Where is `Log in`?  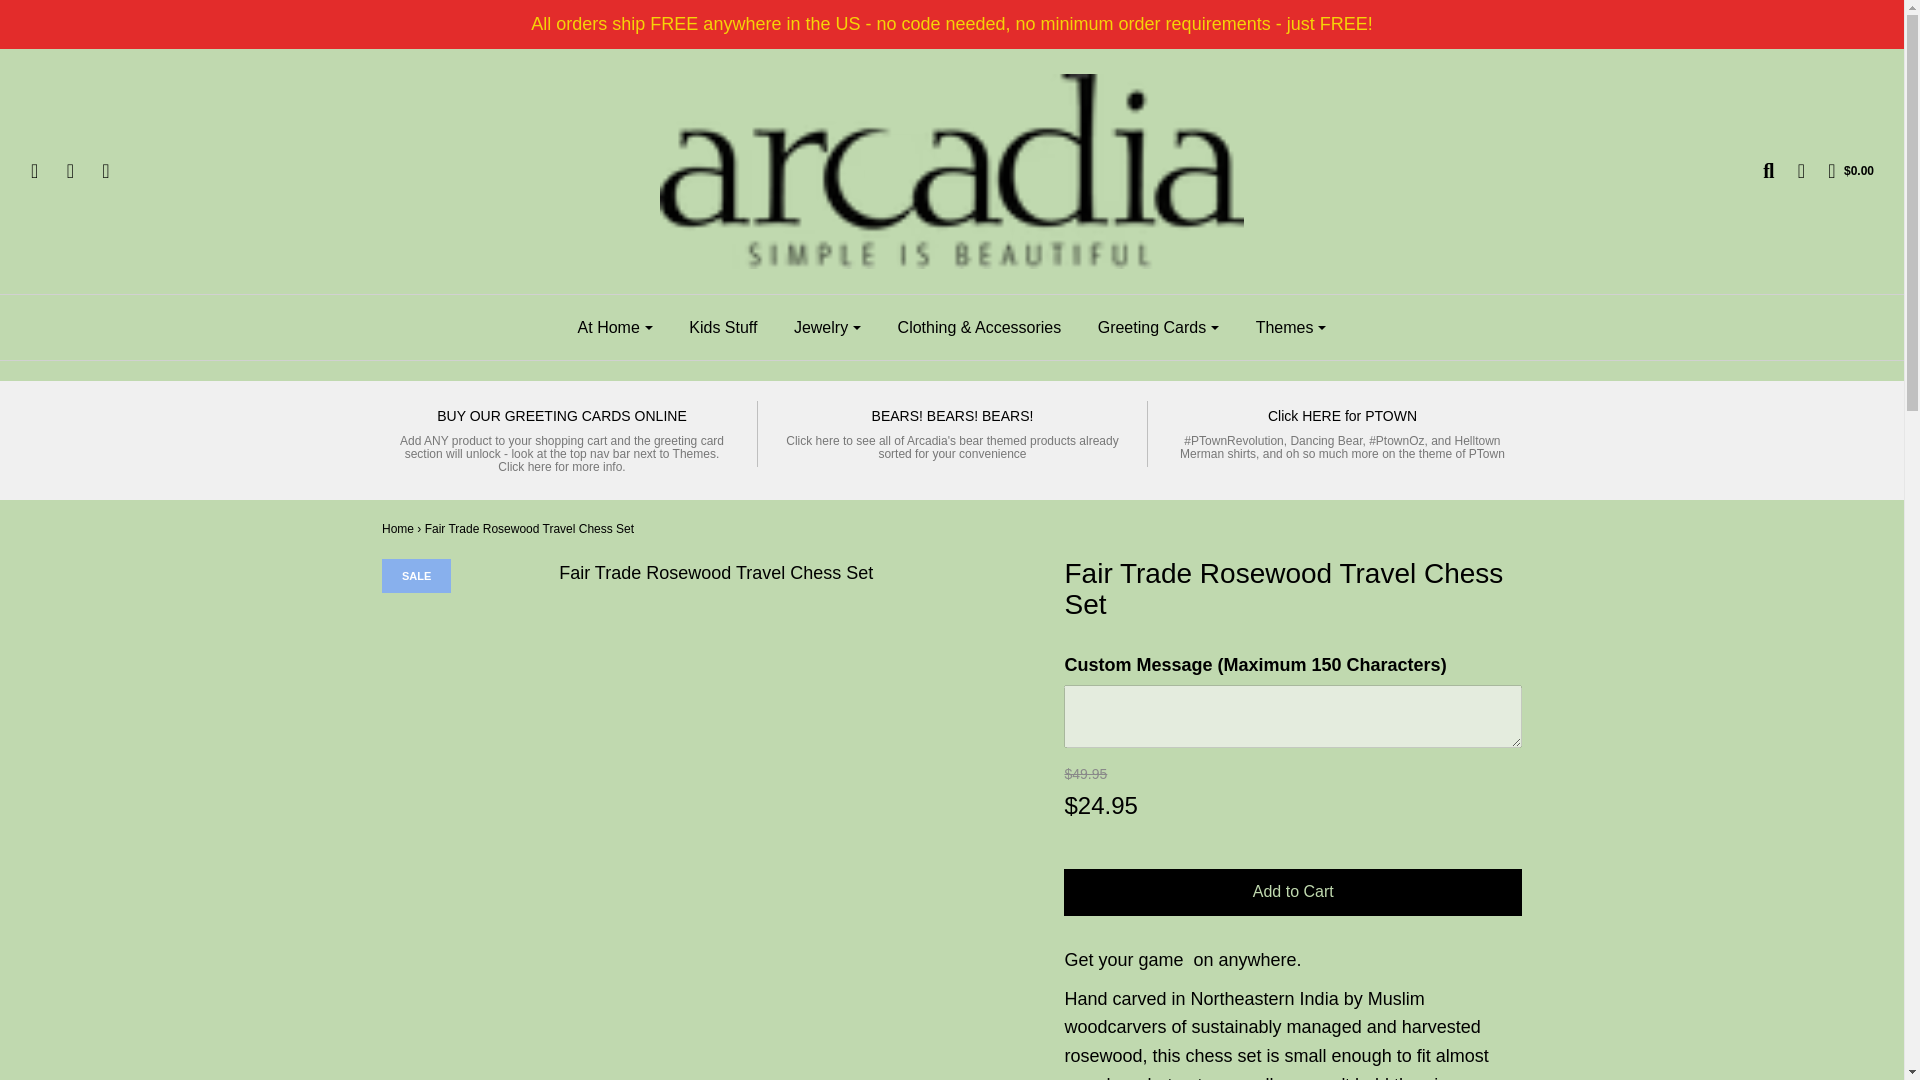
Log in is located at coordinates (1790, 170).